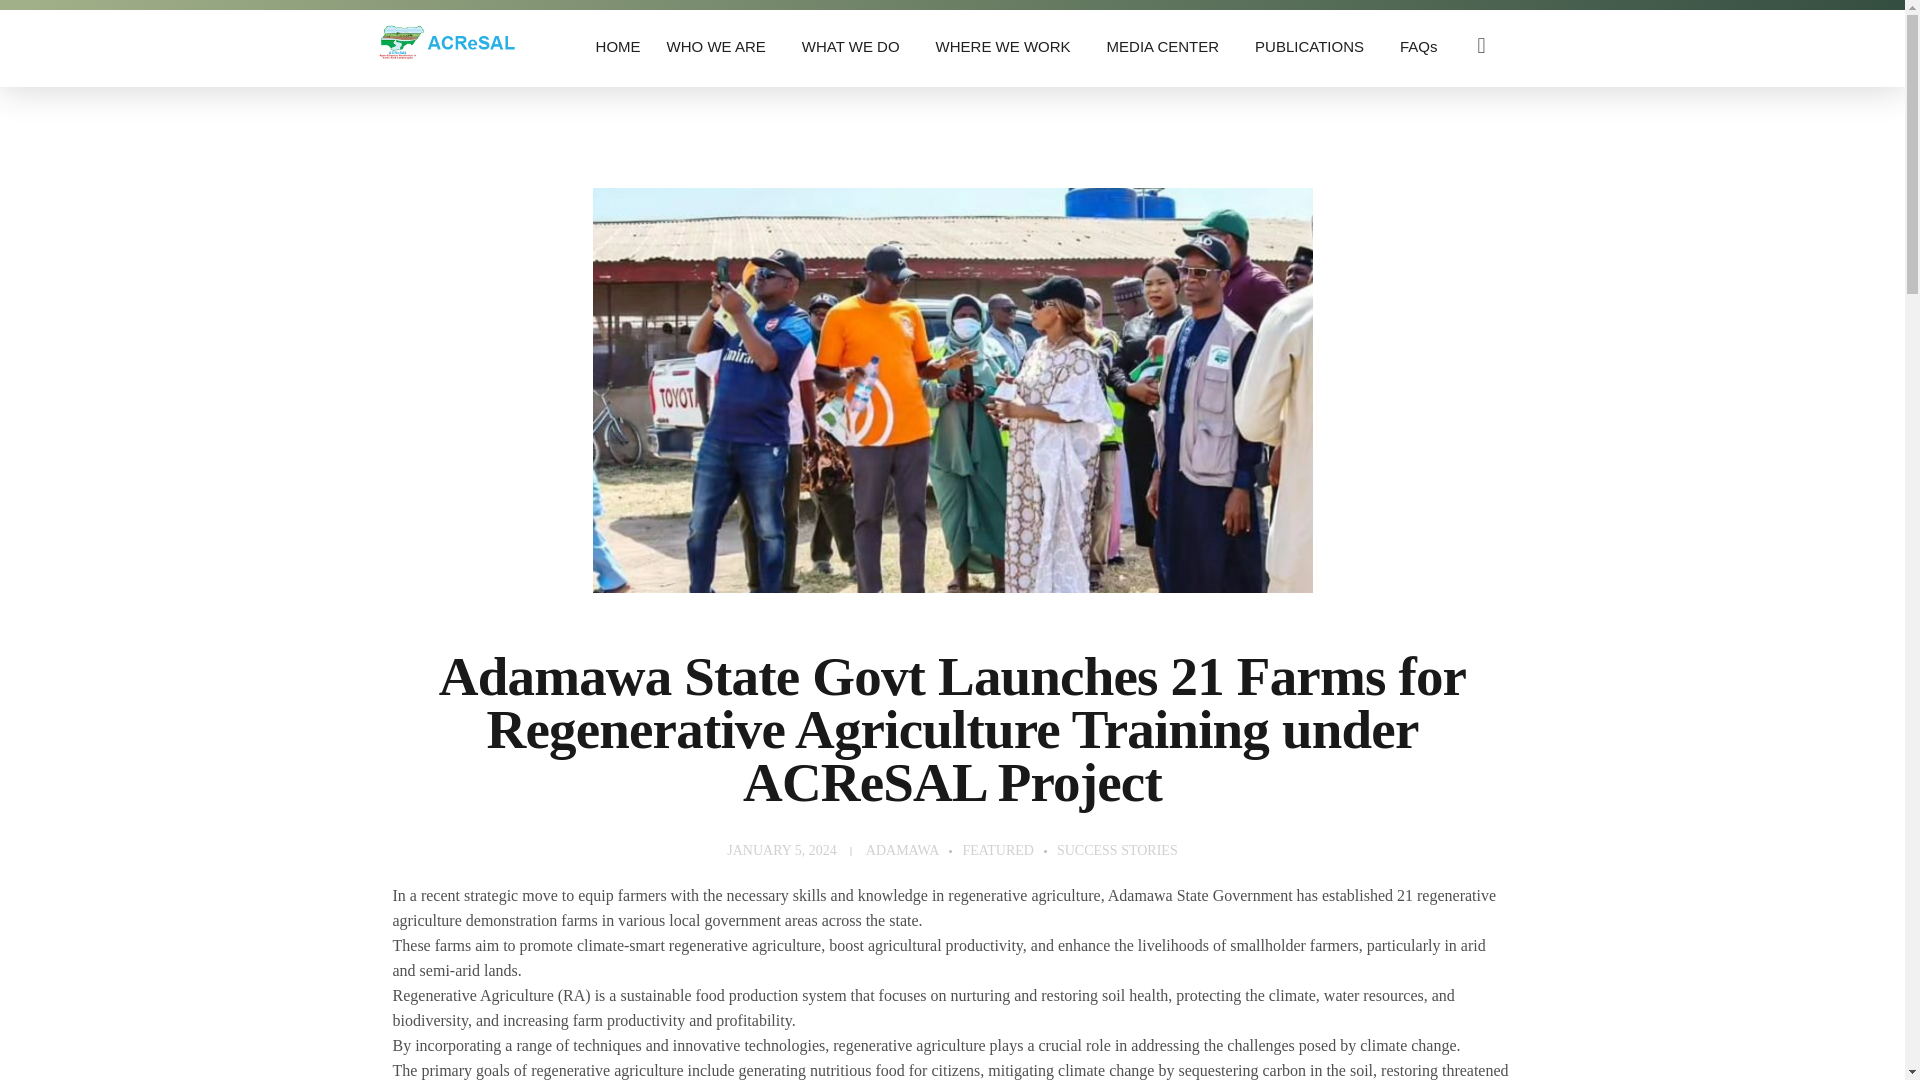 The image size is (1920, 1080). What do you see at coordinates (1009, 850) in the screenshot?
I see `View all posts in Featured` at bounding box center [1009, 850].